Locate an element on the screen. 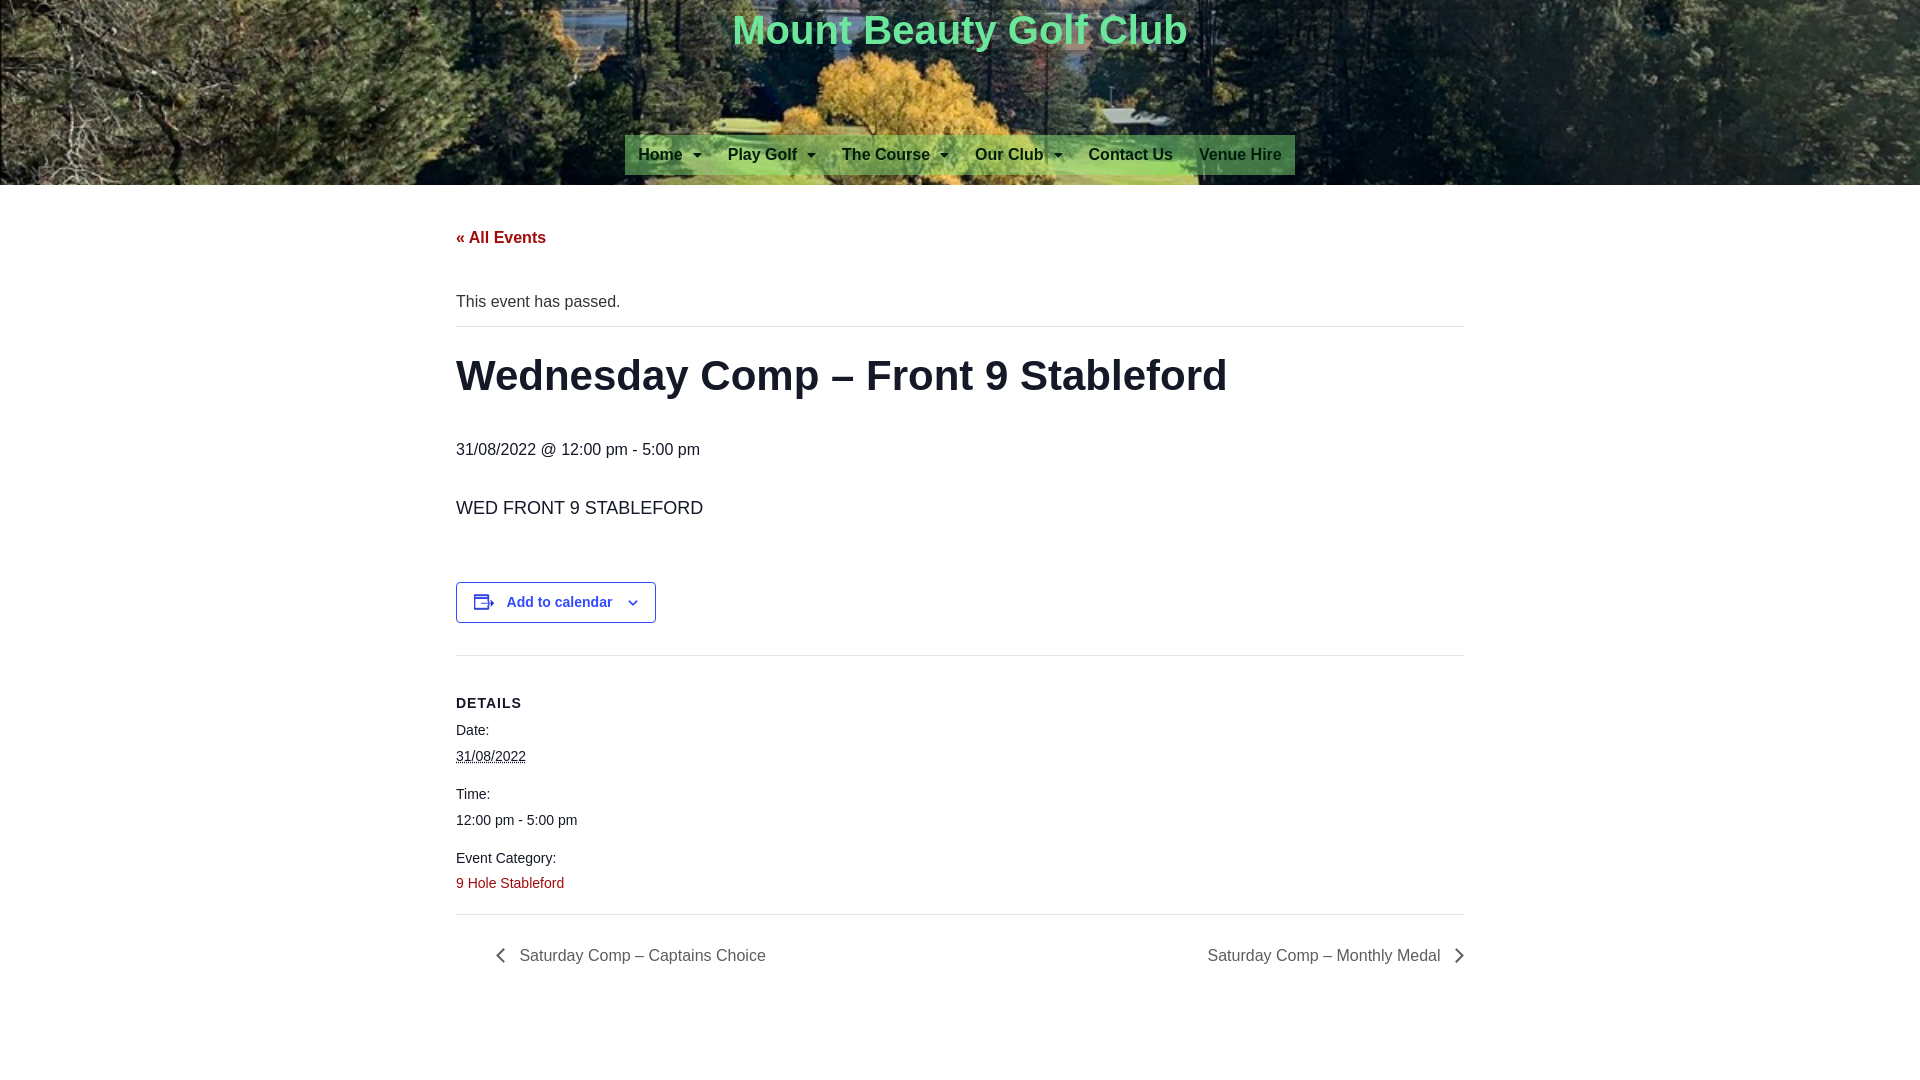 This screenshot has height=1080, width=1920. Home is located at coordinates (670, 155).